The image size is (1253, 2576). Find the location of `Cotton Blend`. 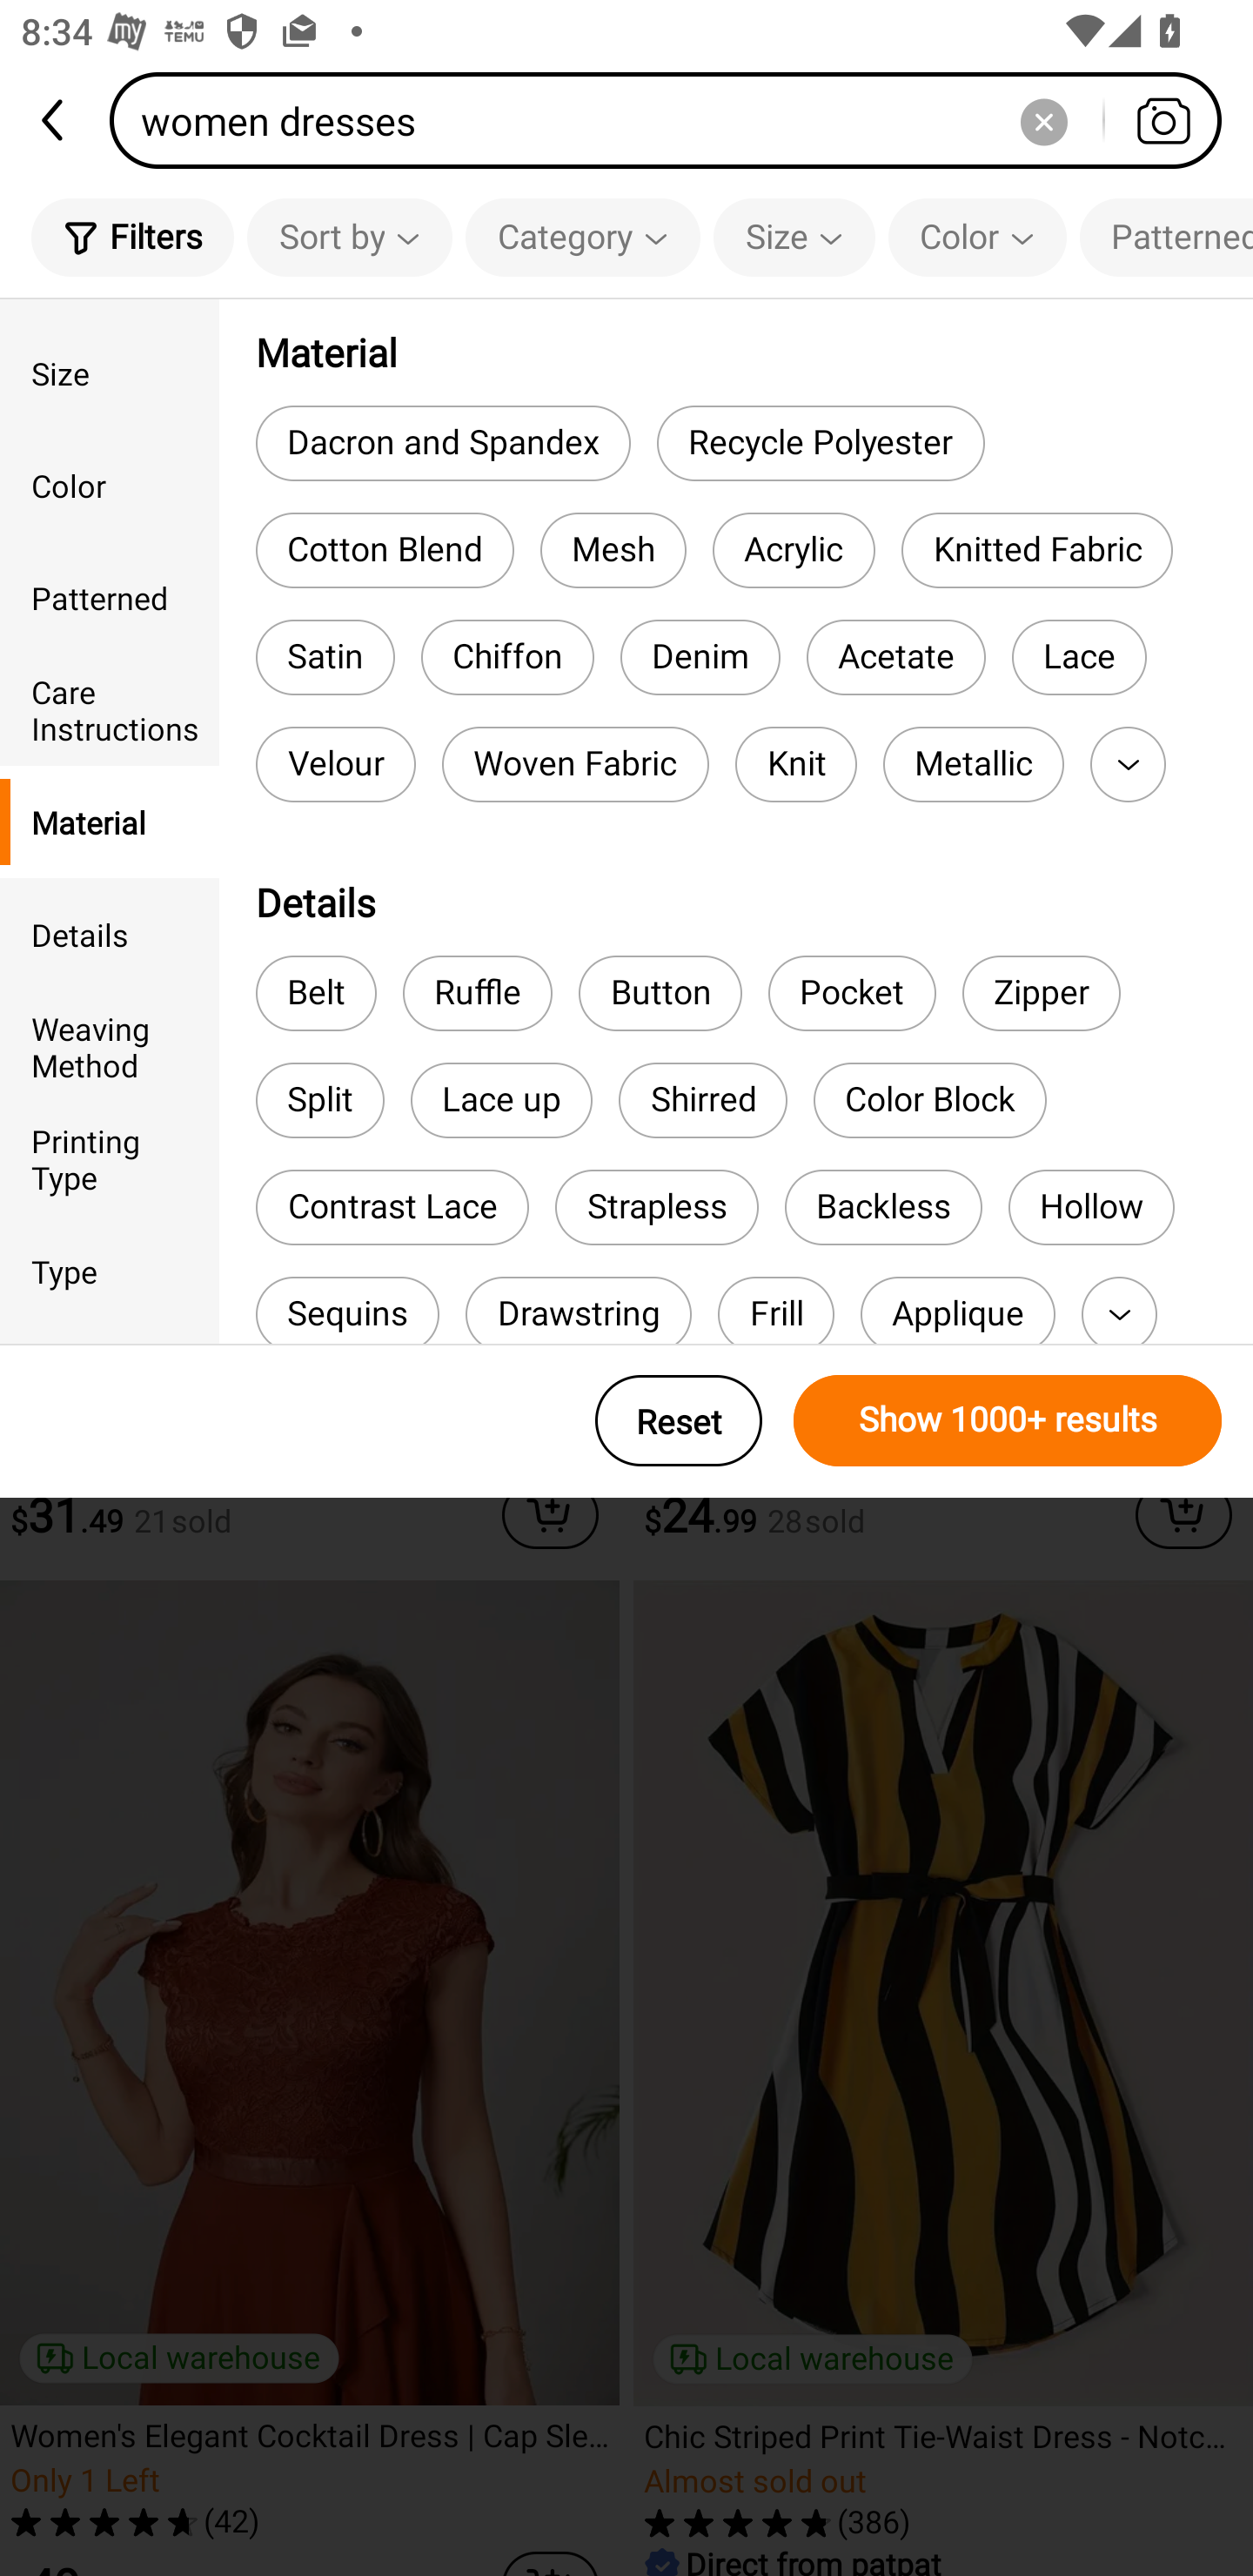

Cotton Blend is located at coordinates (385, 550).